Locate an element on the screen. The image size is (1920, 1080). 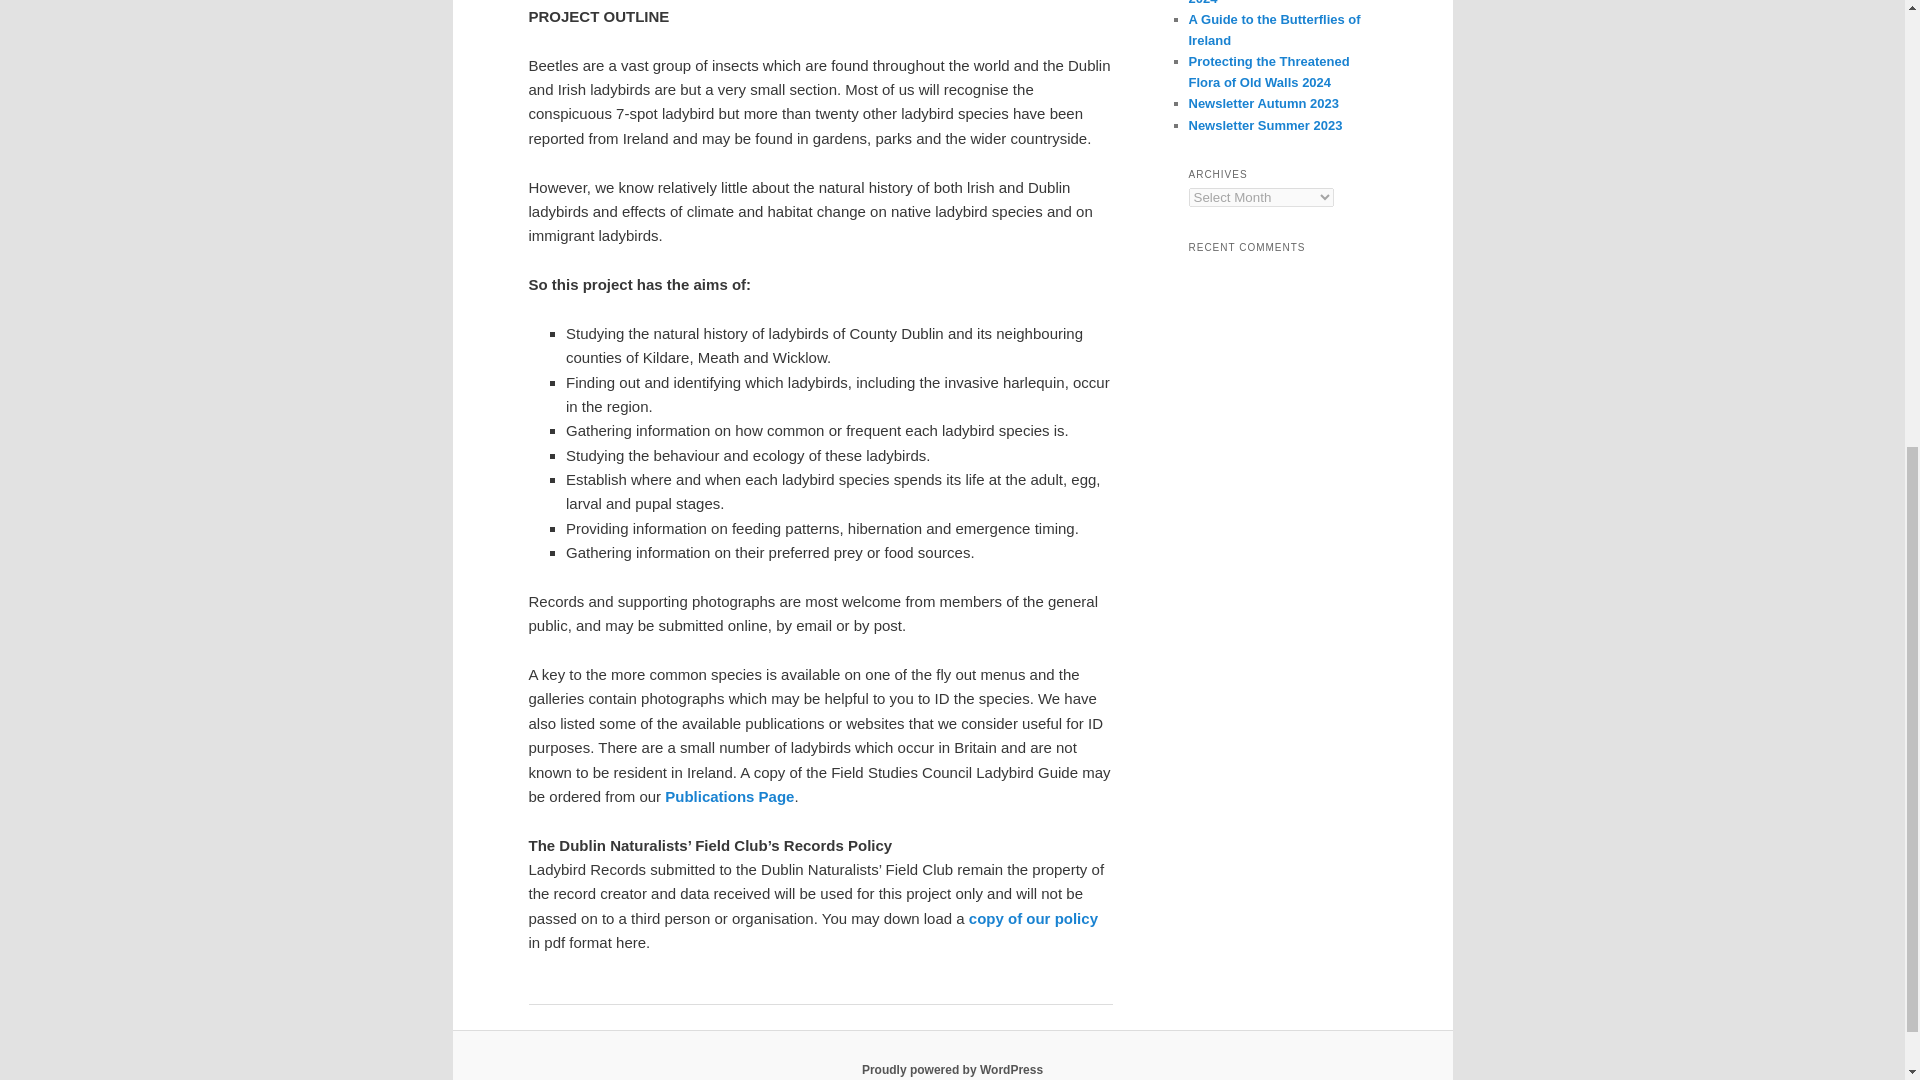
Protecting the Threatened Flora of Old Walls 2024 is located at coordinates (1268, 72).